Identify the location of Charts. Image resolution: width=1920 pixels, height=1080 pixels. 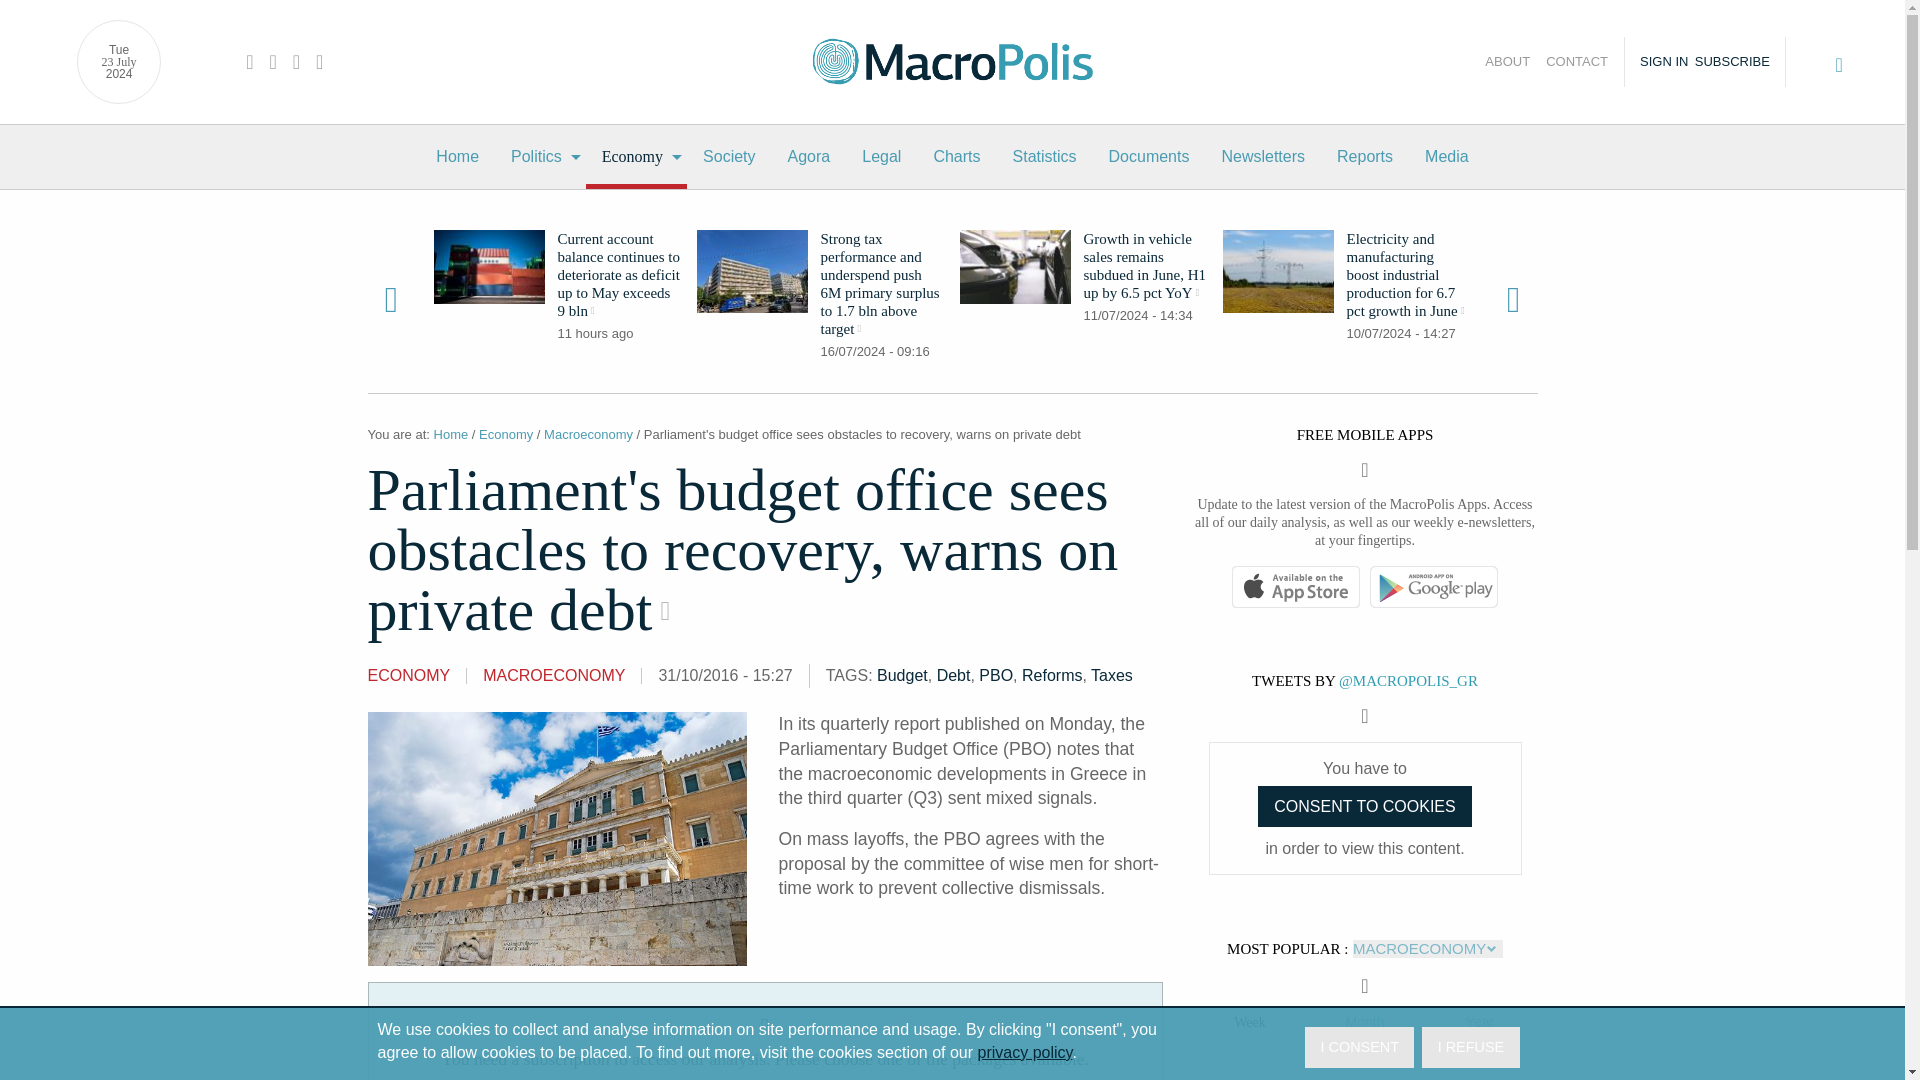
(956, 157).